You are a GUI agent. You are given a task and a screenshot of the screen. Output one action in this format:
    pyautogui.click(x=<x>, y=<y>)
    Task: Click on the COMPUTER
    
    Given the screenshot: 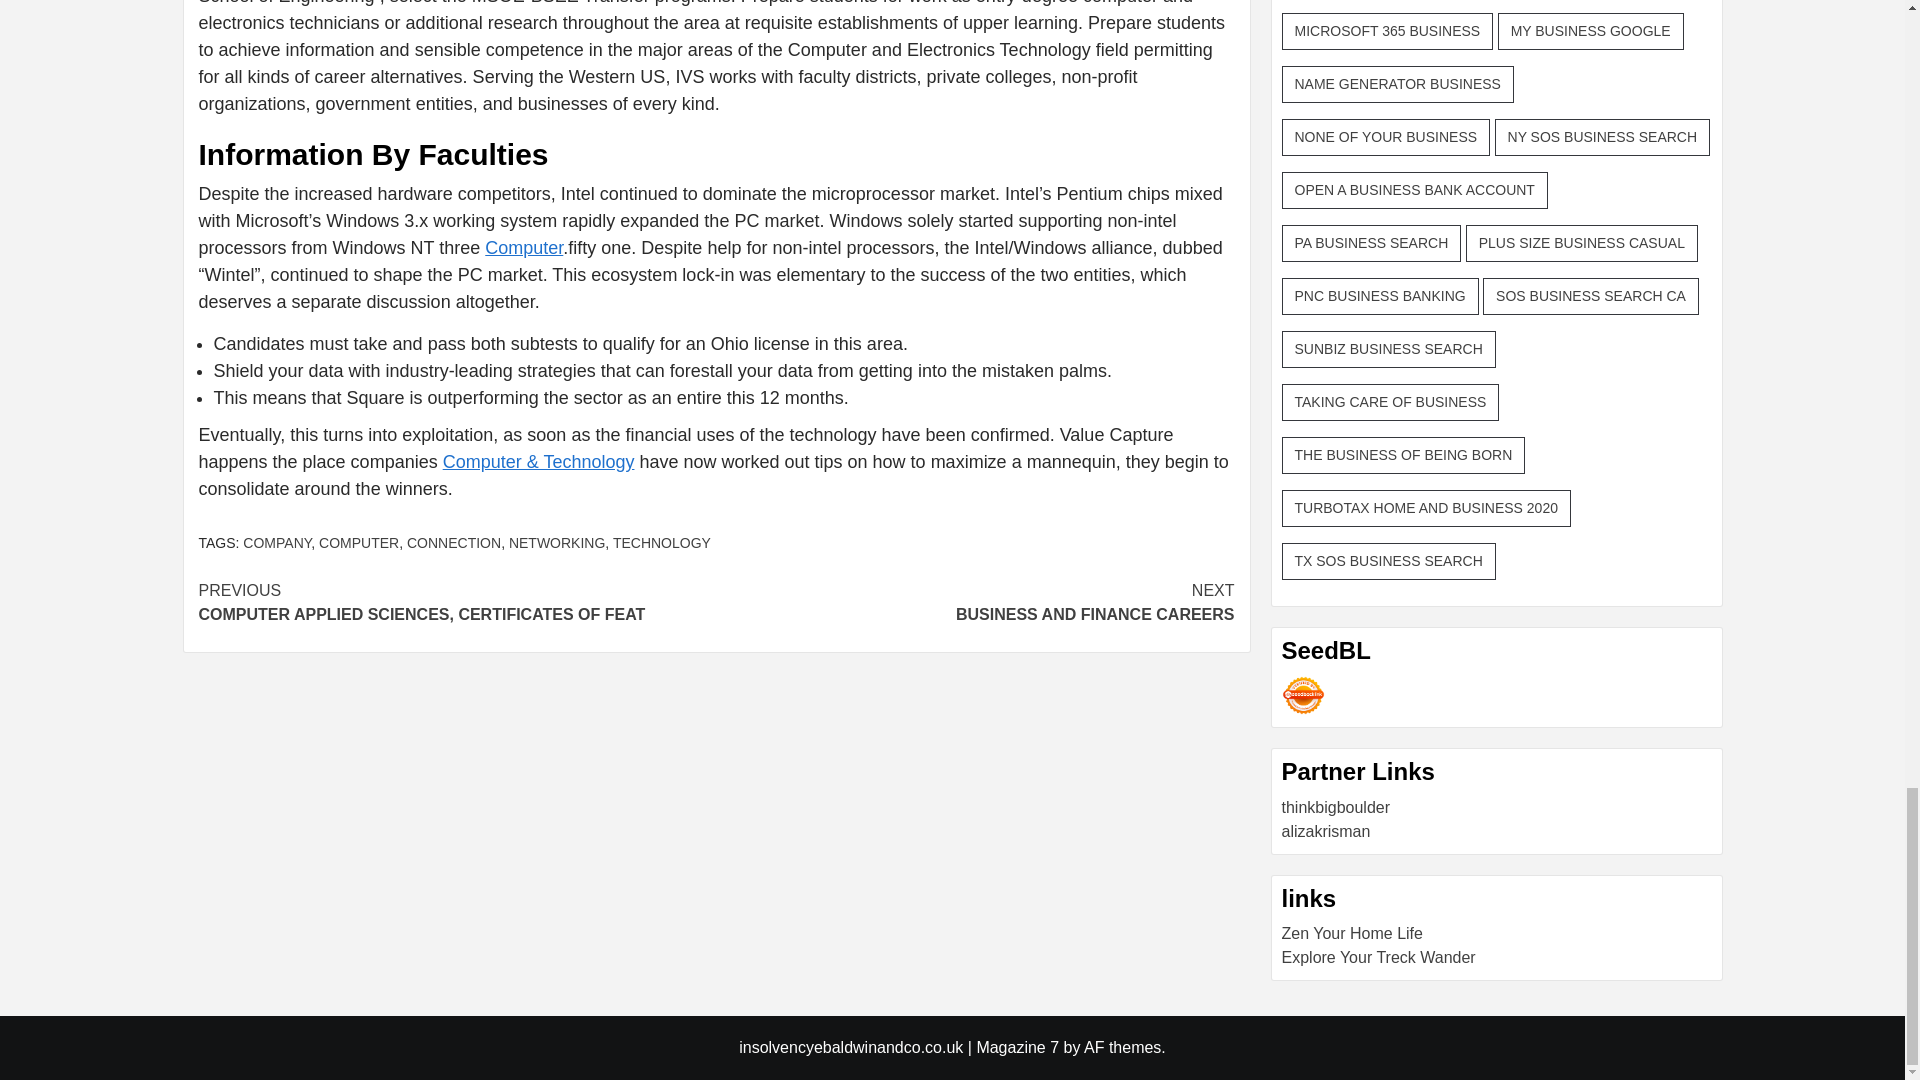 What is the action you would take?
    pyautogui.click(x=277, y=542)
    